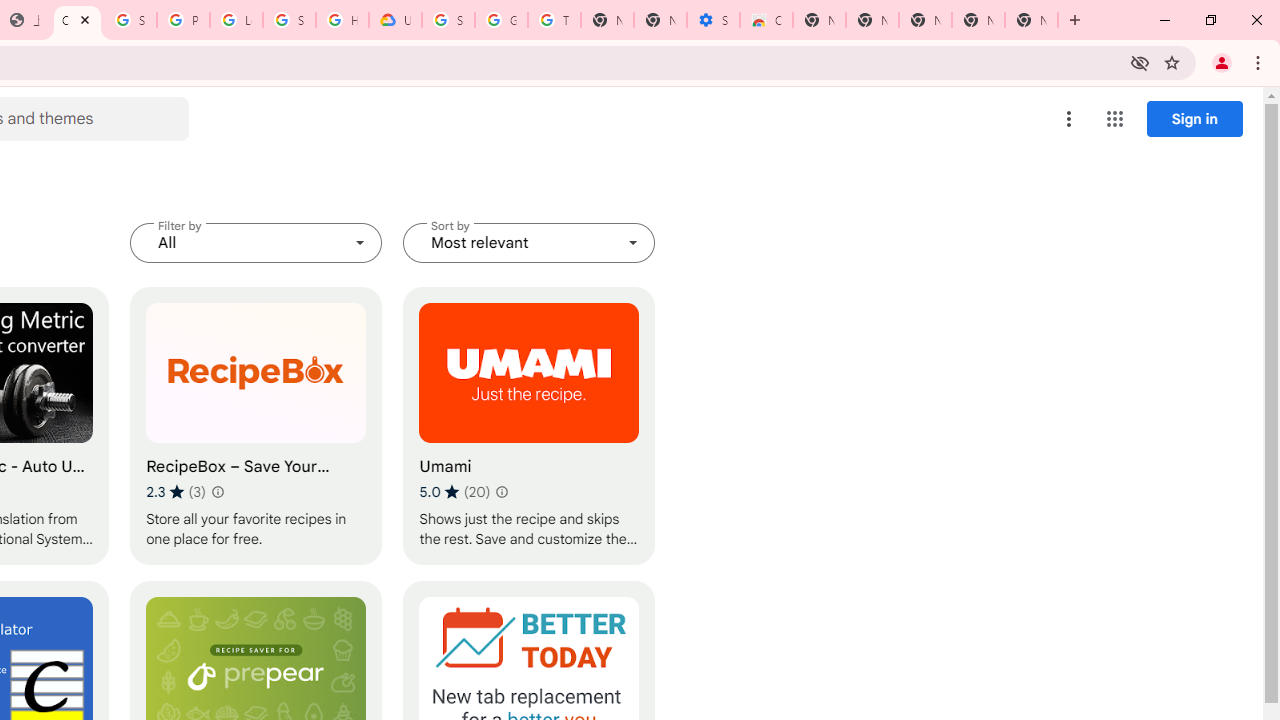 The width and height of the screenshot is (1280, 720). What do you see at coordinates (454, 491) in the screenshot?
I see `Average rating 5 out of 5 stars. 20 ratings.` at bounding box center [454, 491].